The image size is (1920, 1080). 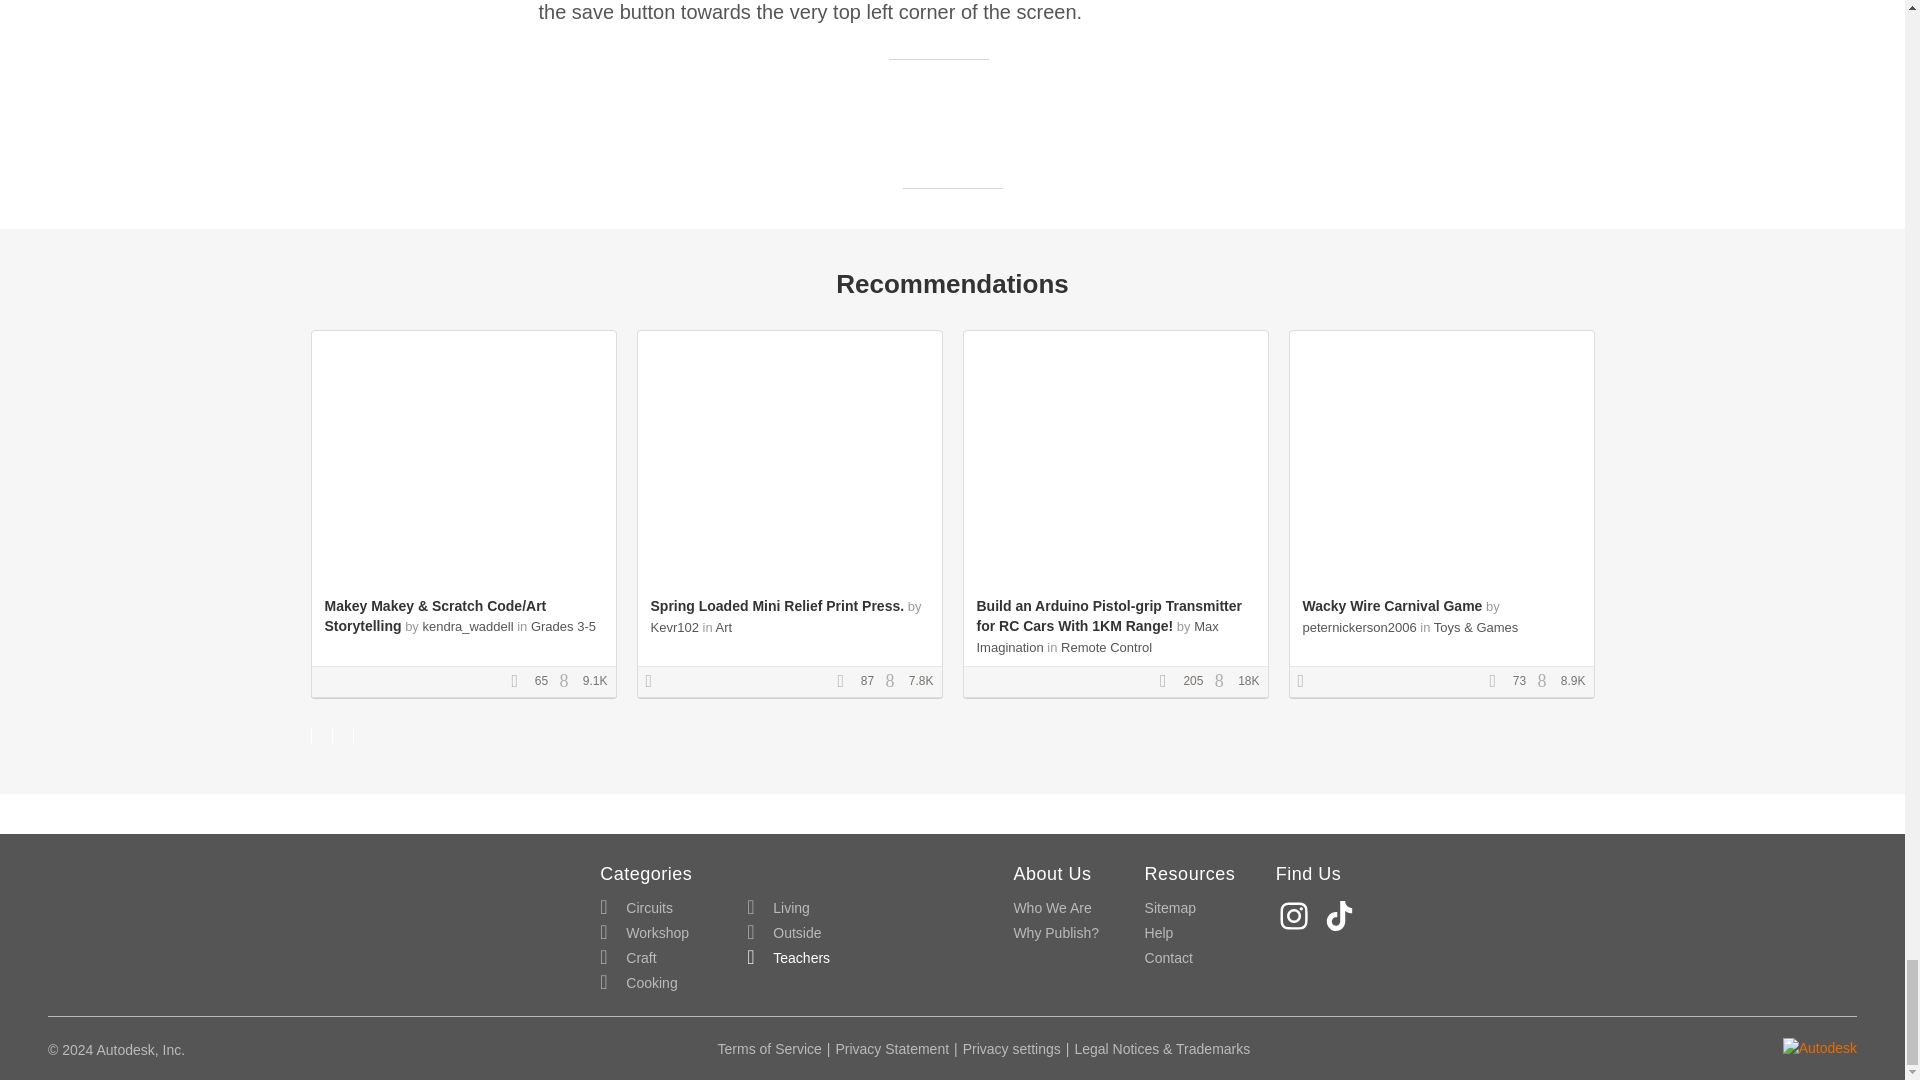 I want to click on Views Count, so click(x=1224, y=682).